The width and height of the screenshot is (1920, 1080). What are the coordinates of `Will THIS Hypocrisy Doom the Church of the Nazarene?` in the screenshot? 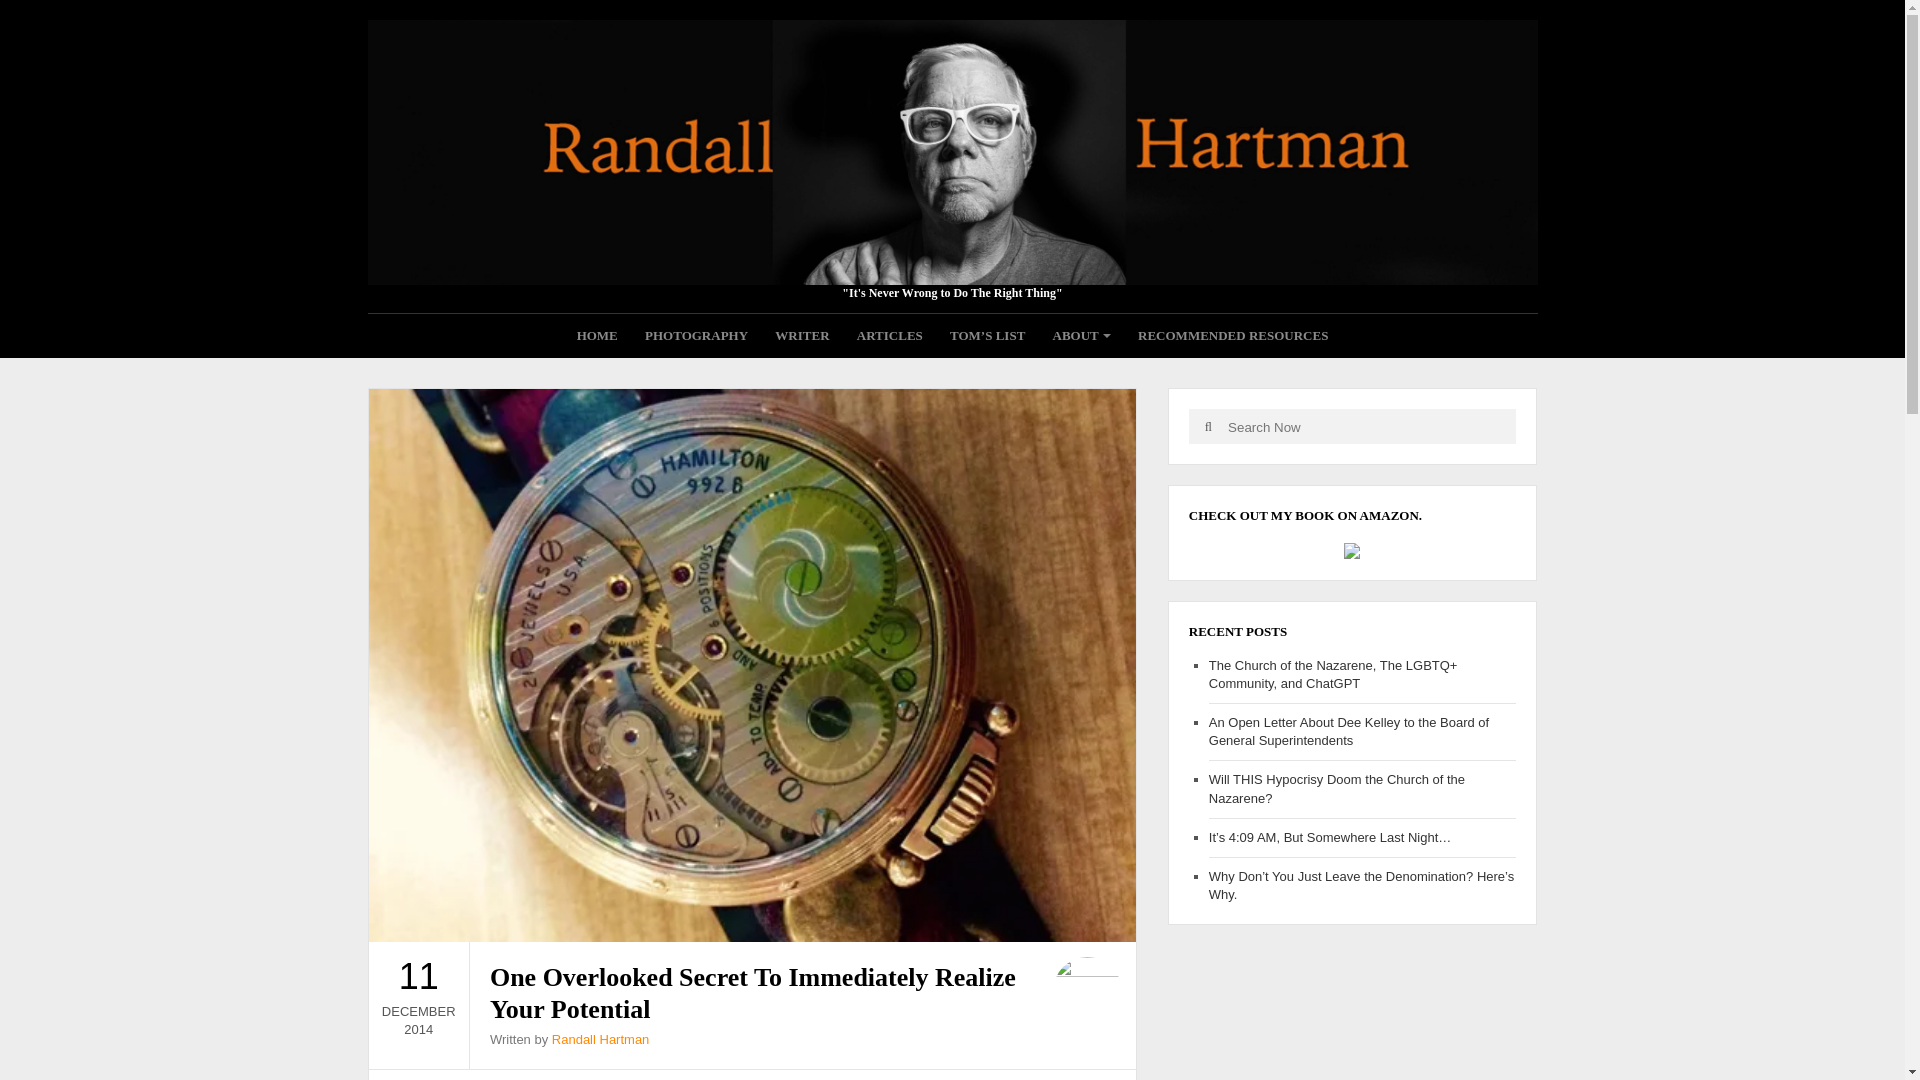 It's located at (1336, 788).